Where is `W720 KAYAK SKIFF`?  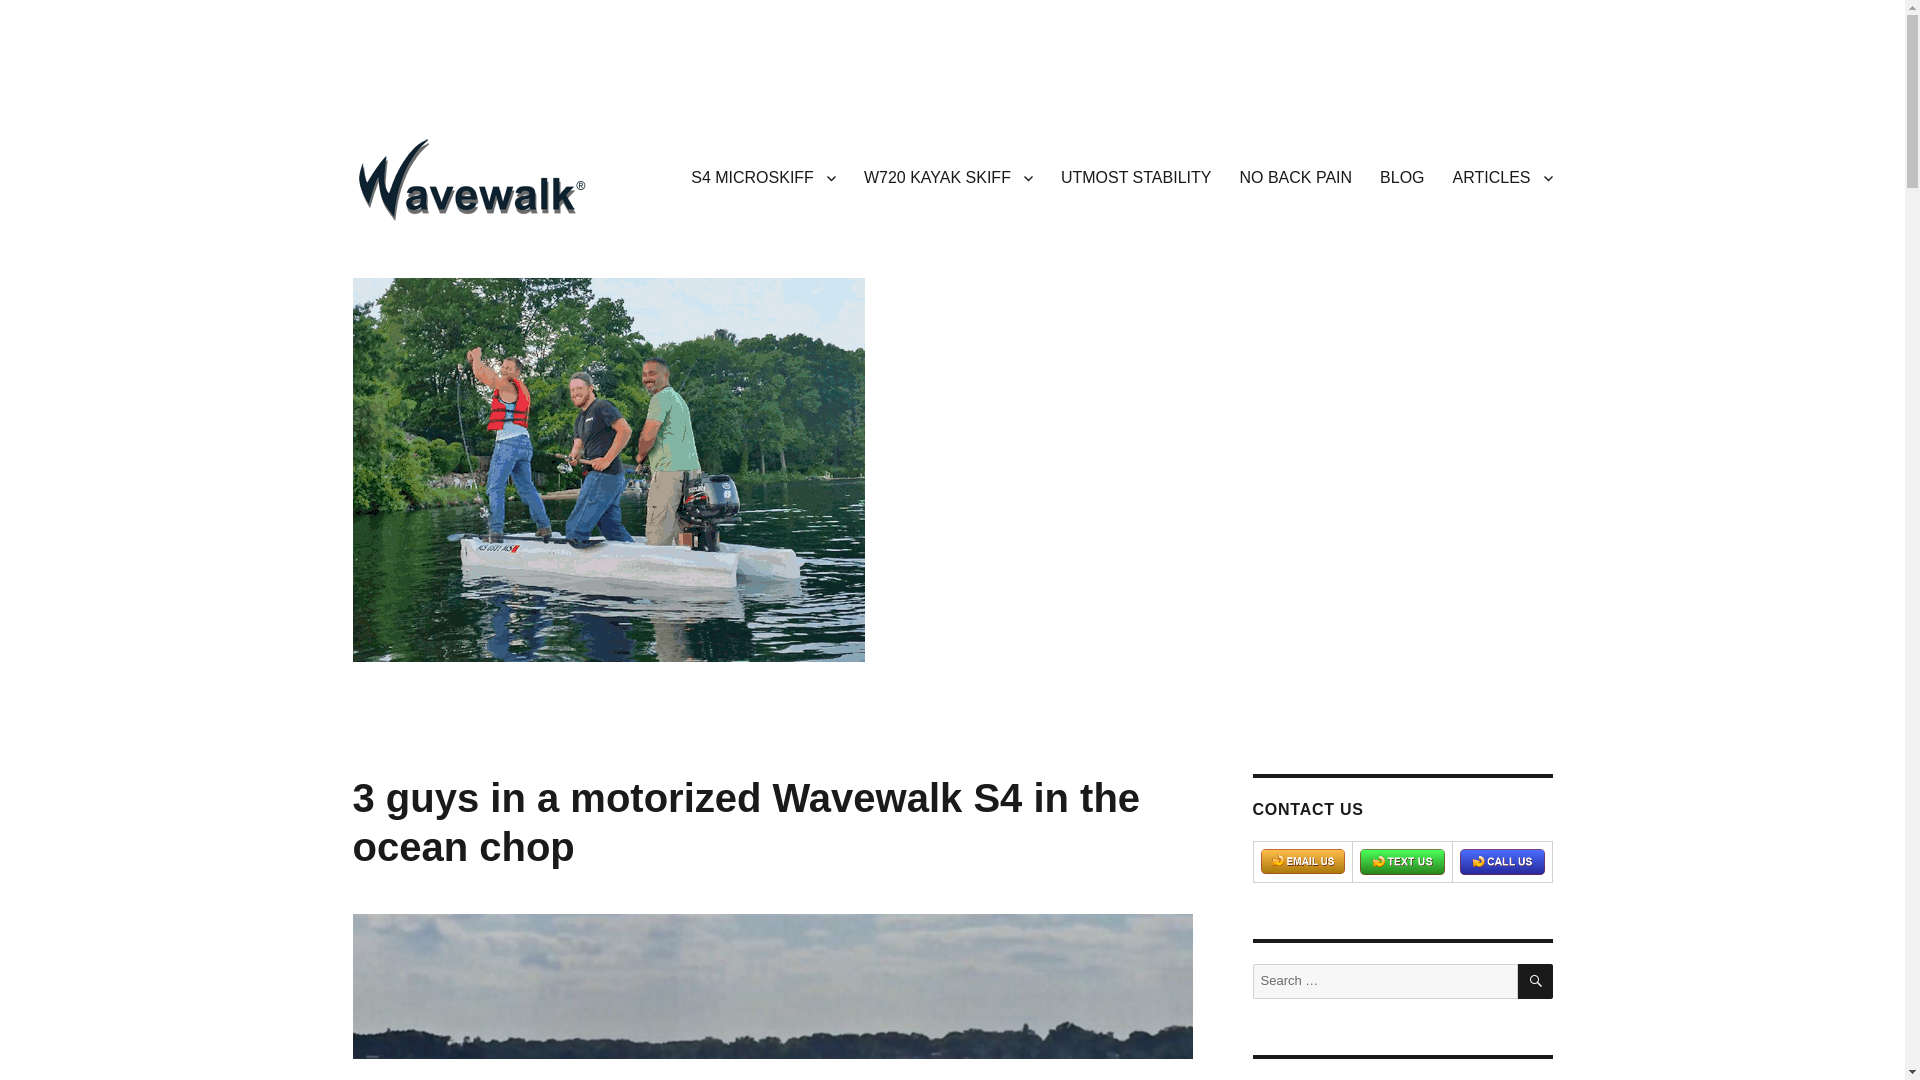
W720 KAYAK SKIFF is located at coordinates (948, 176).